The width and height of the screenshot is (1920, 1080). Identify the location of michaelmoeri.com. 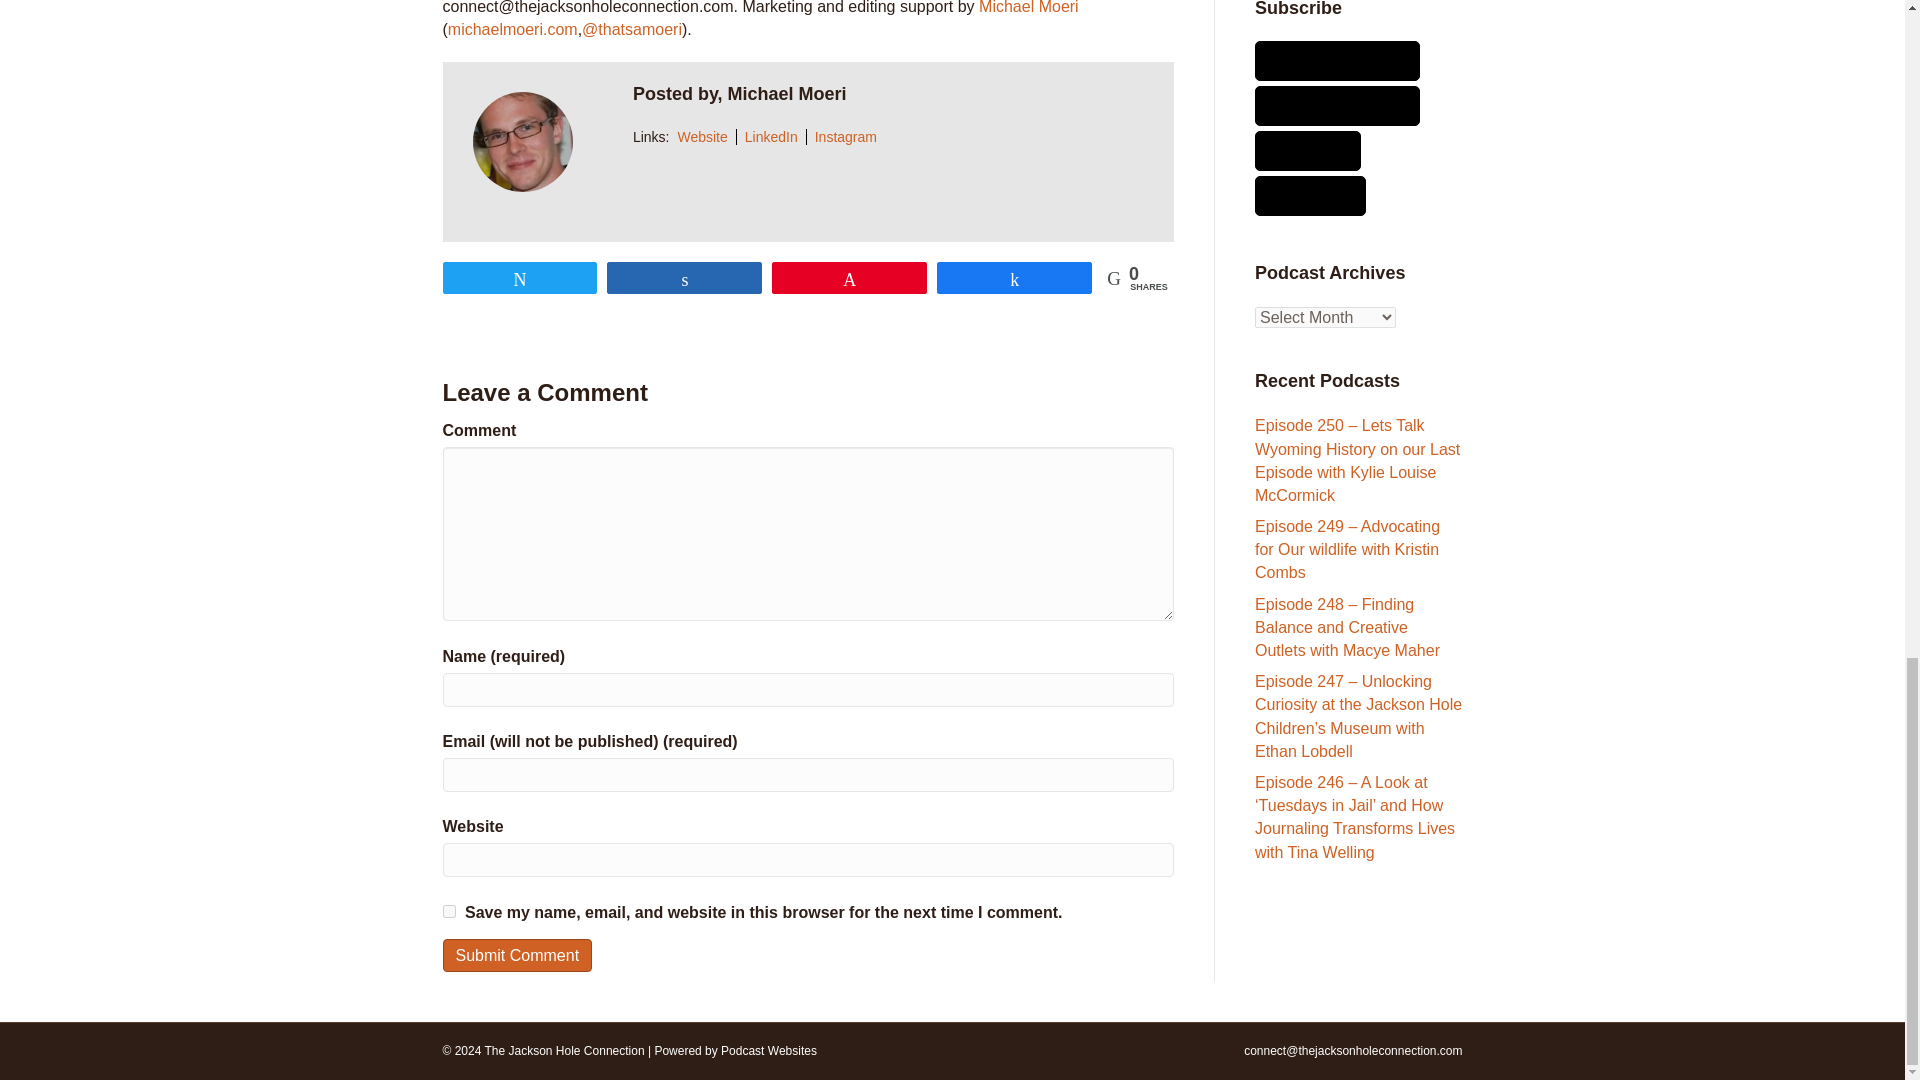
(512, 28).